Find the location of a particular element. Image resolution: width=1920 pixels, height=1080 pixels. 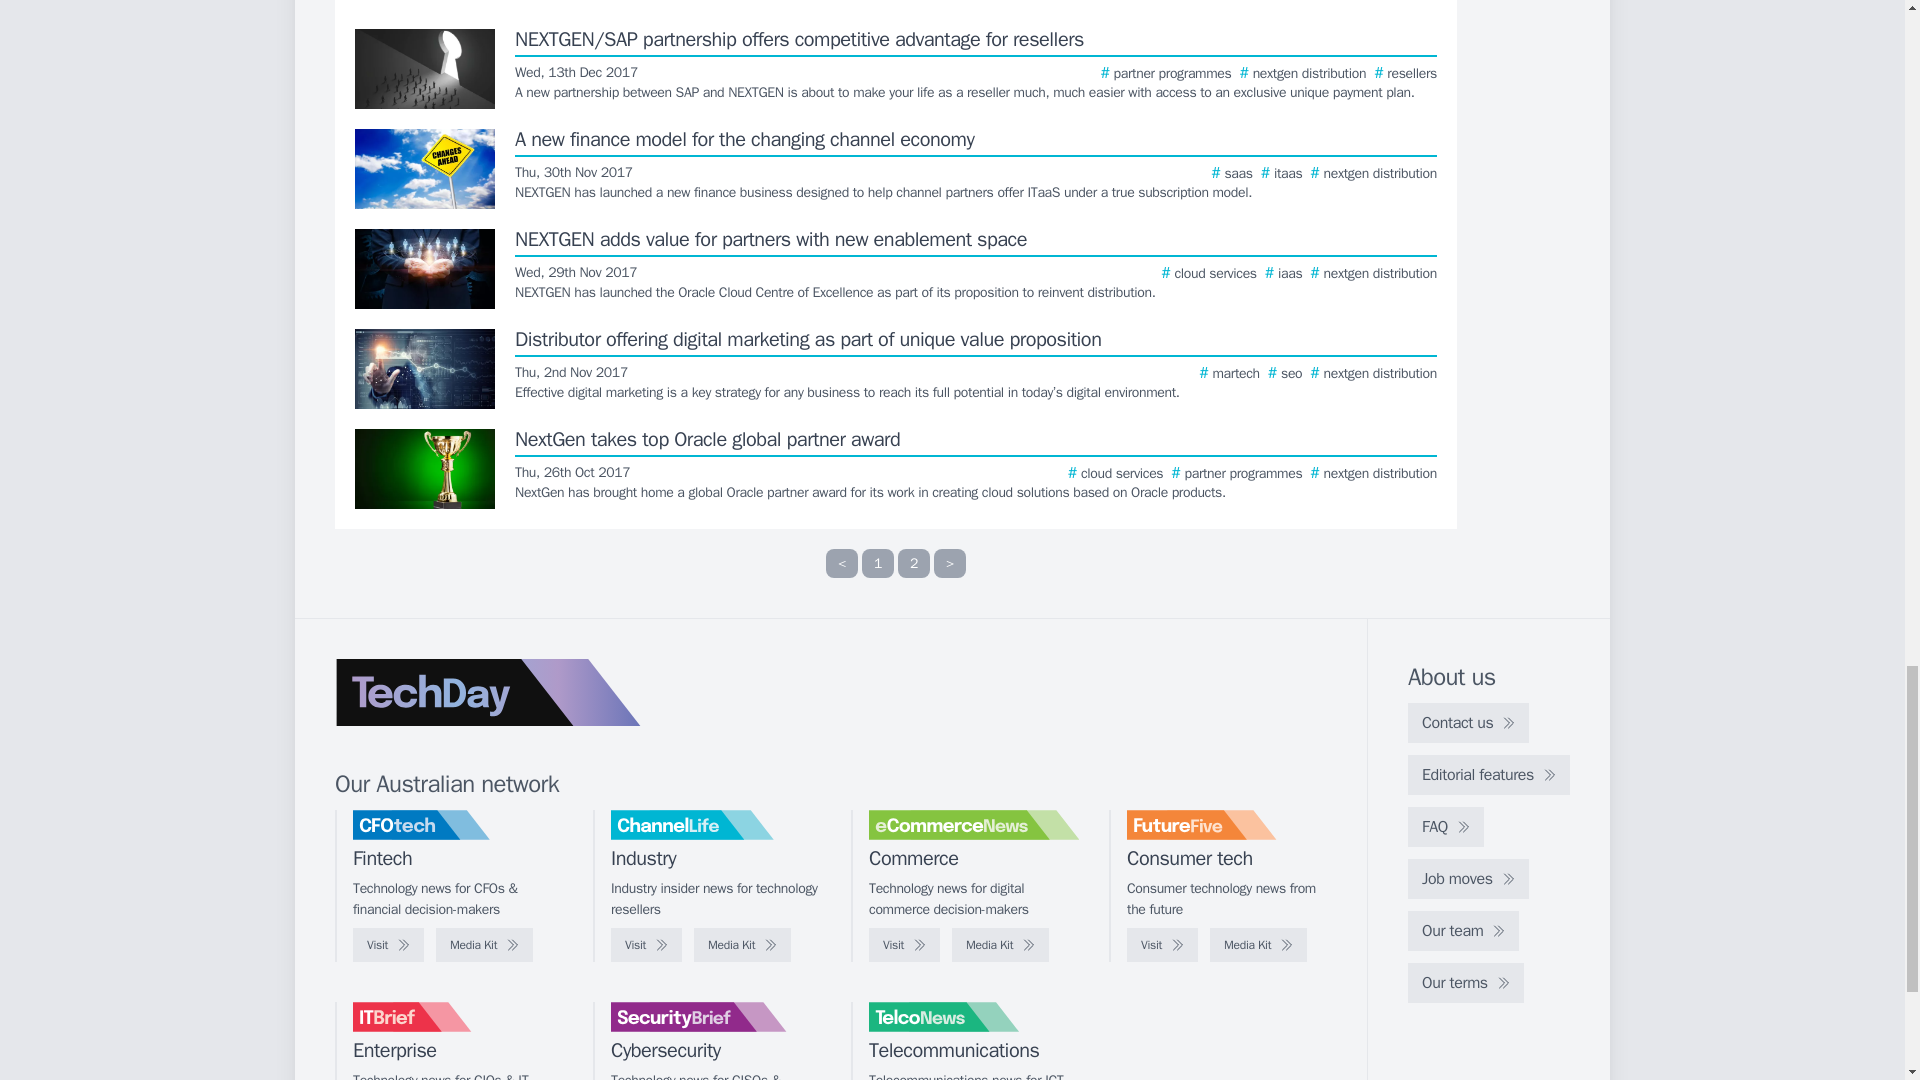

1 is located at coordinates (878, 562).